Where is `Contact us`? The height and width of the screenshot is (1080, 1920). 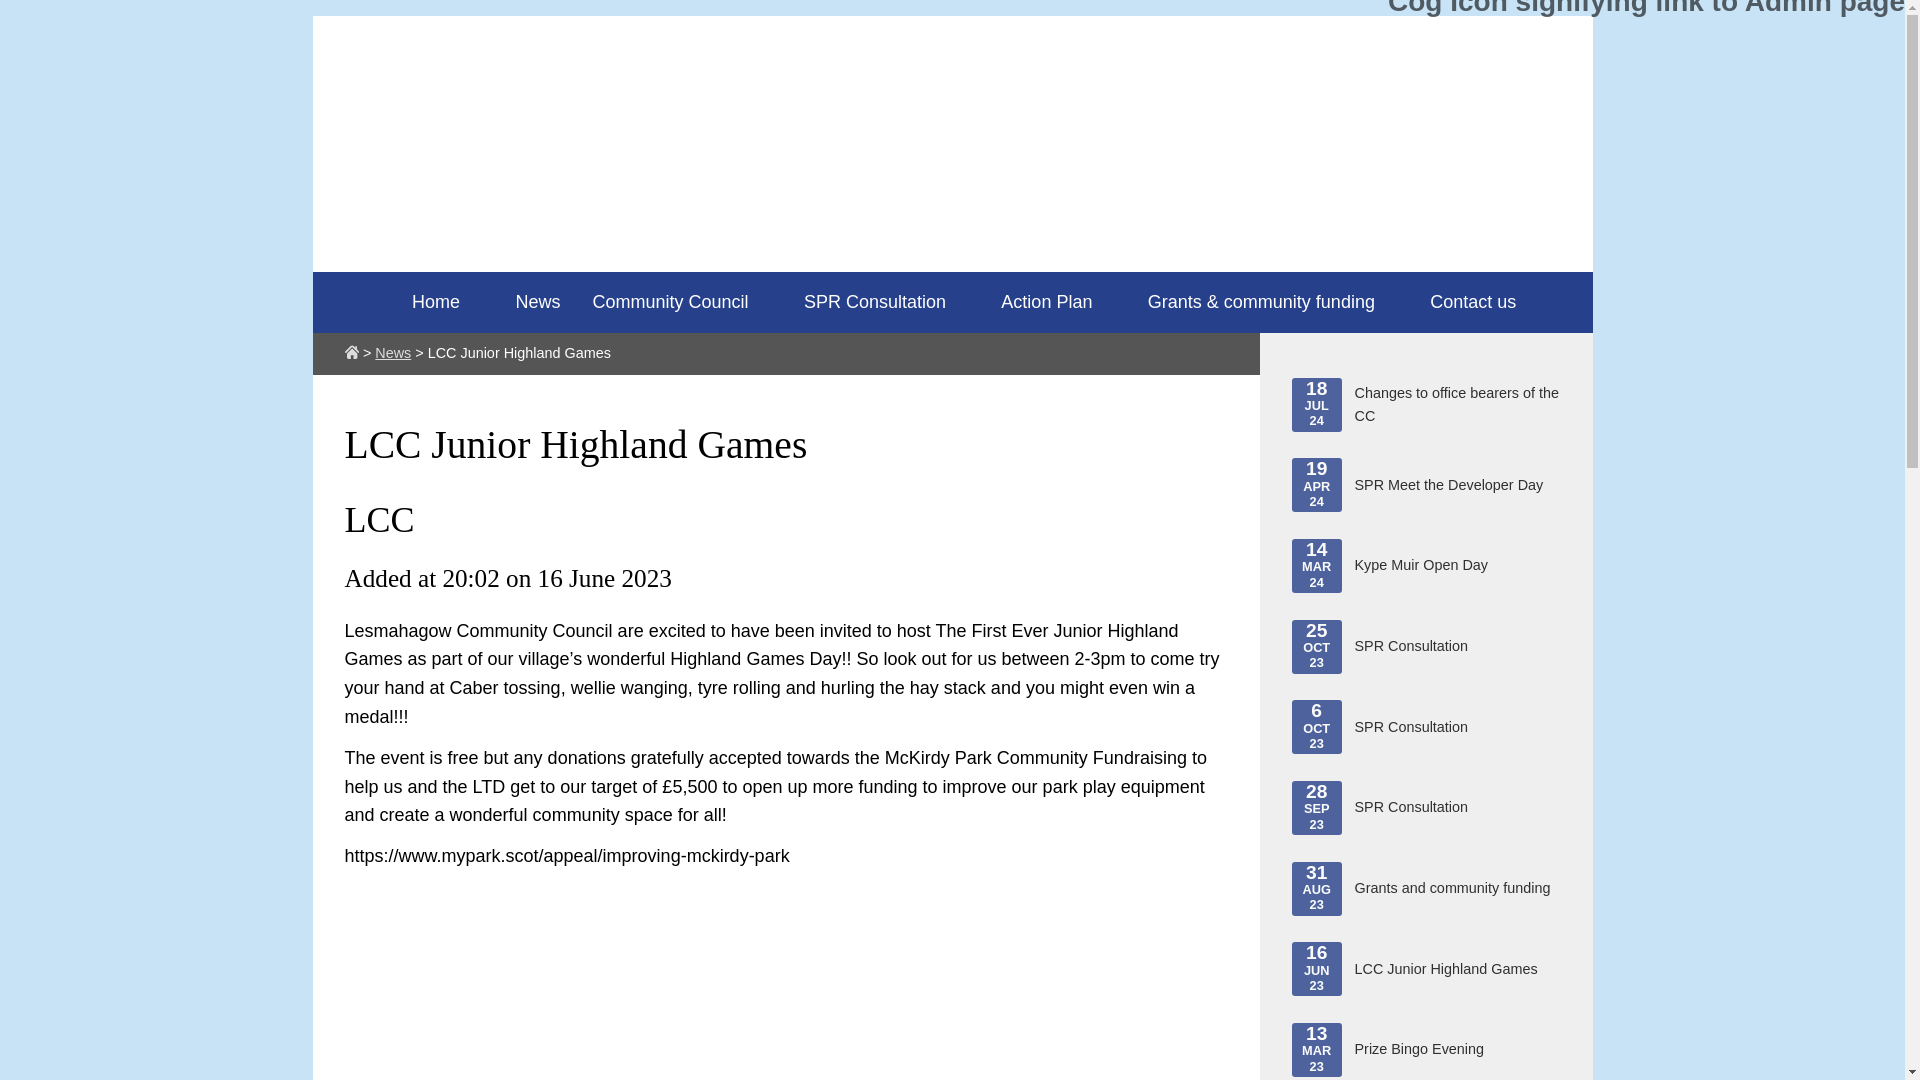 Contact us is located at coordinates (1426, 484).